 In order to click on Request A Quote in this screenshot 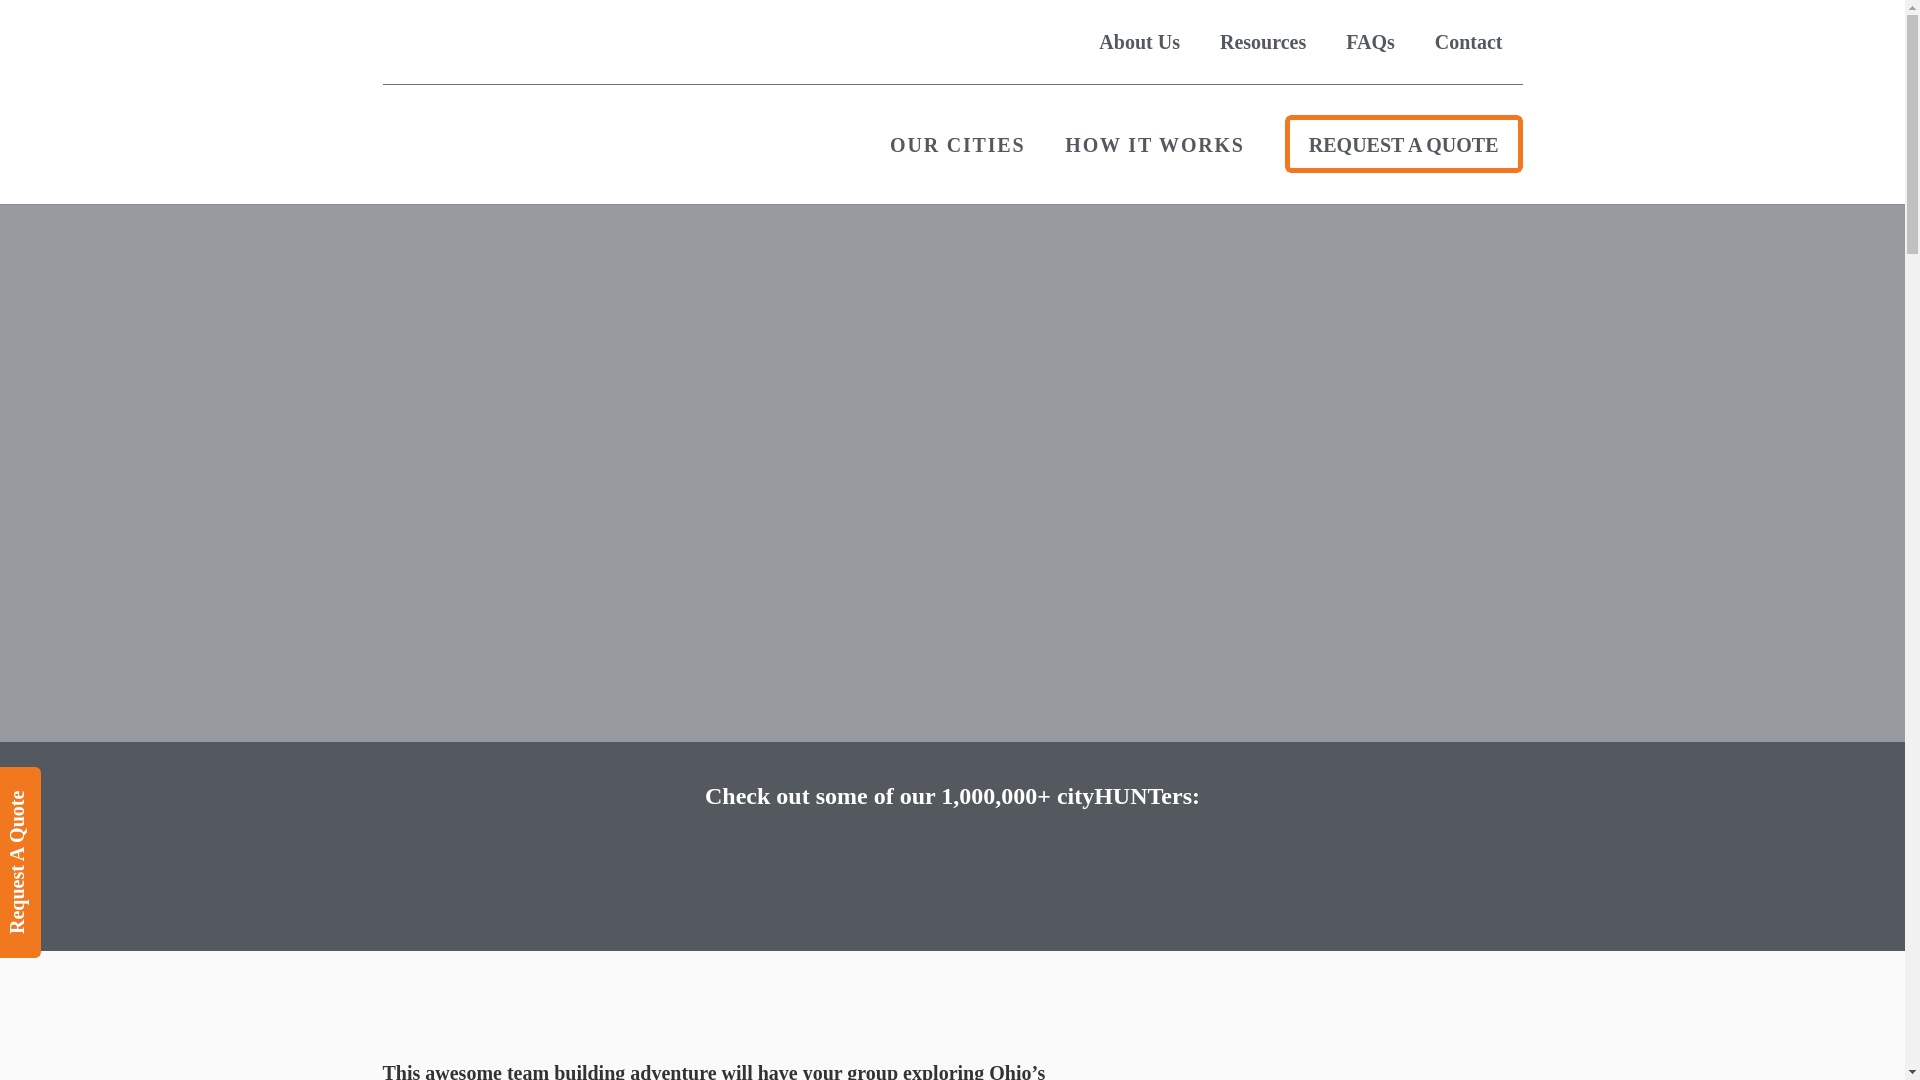, I will do `click(91, 790)`.